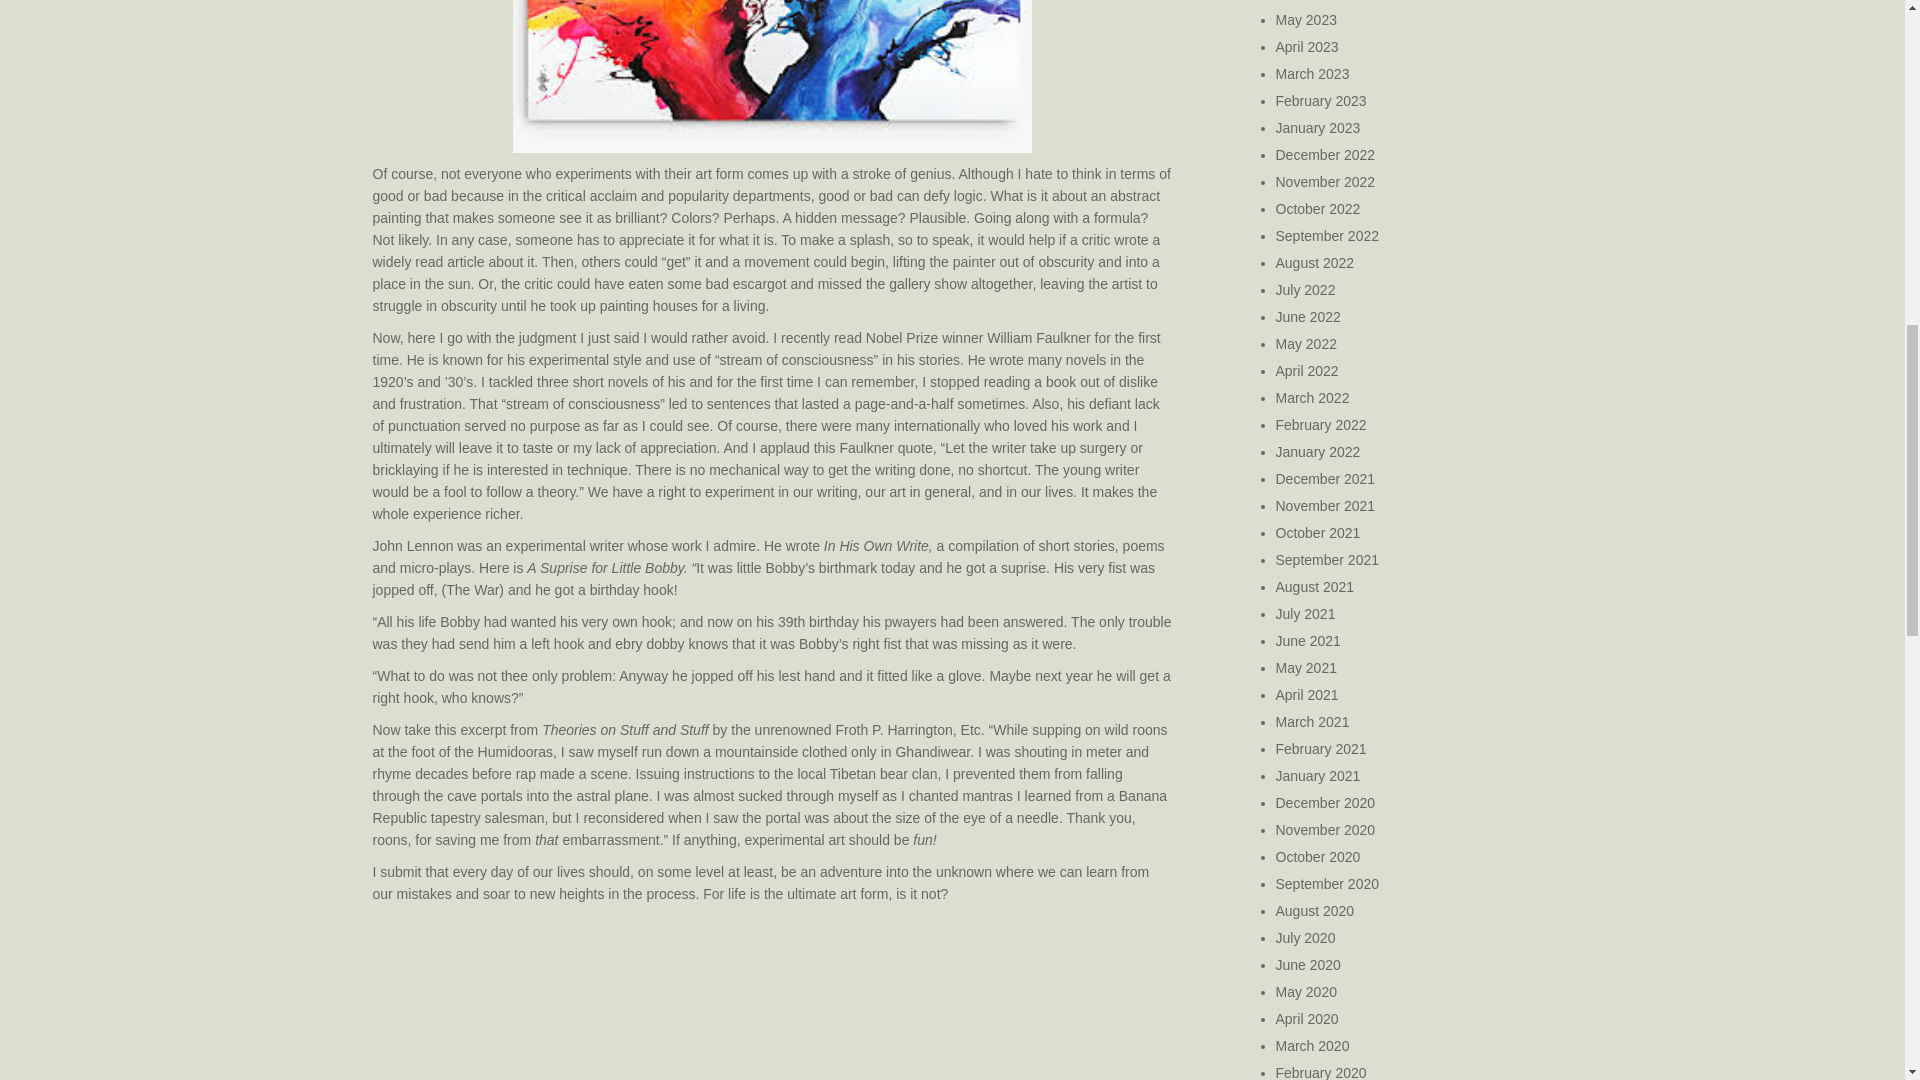 The width and height of the screenshot is (1920, 1080). What do you see at coordinates (1308, 0) in the screenshot?
I see `June 2023` at bounding box center [1308, 0].